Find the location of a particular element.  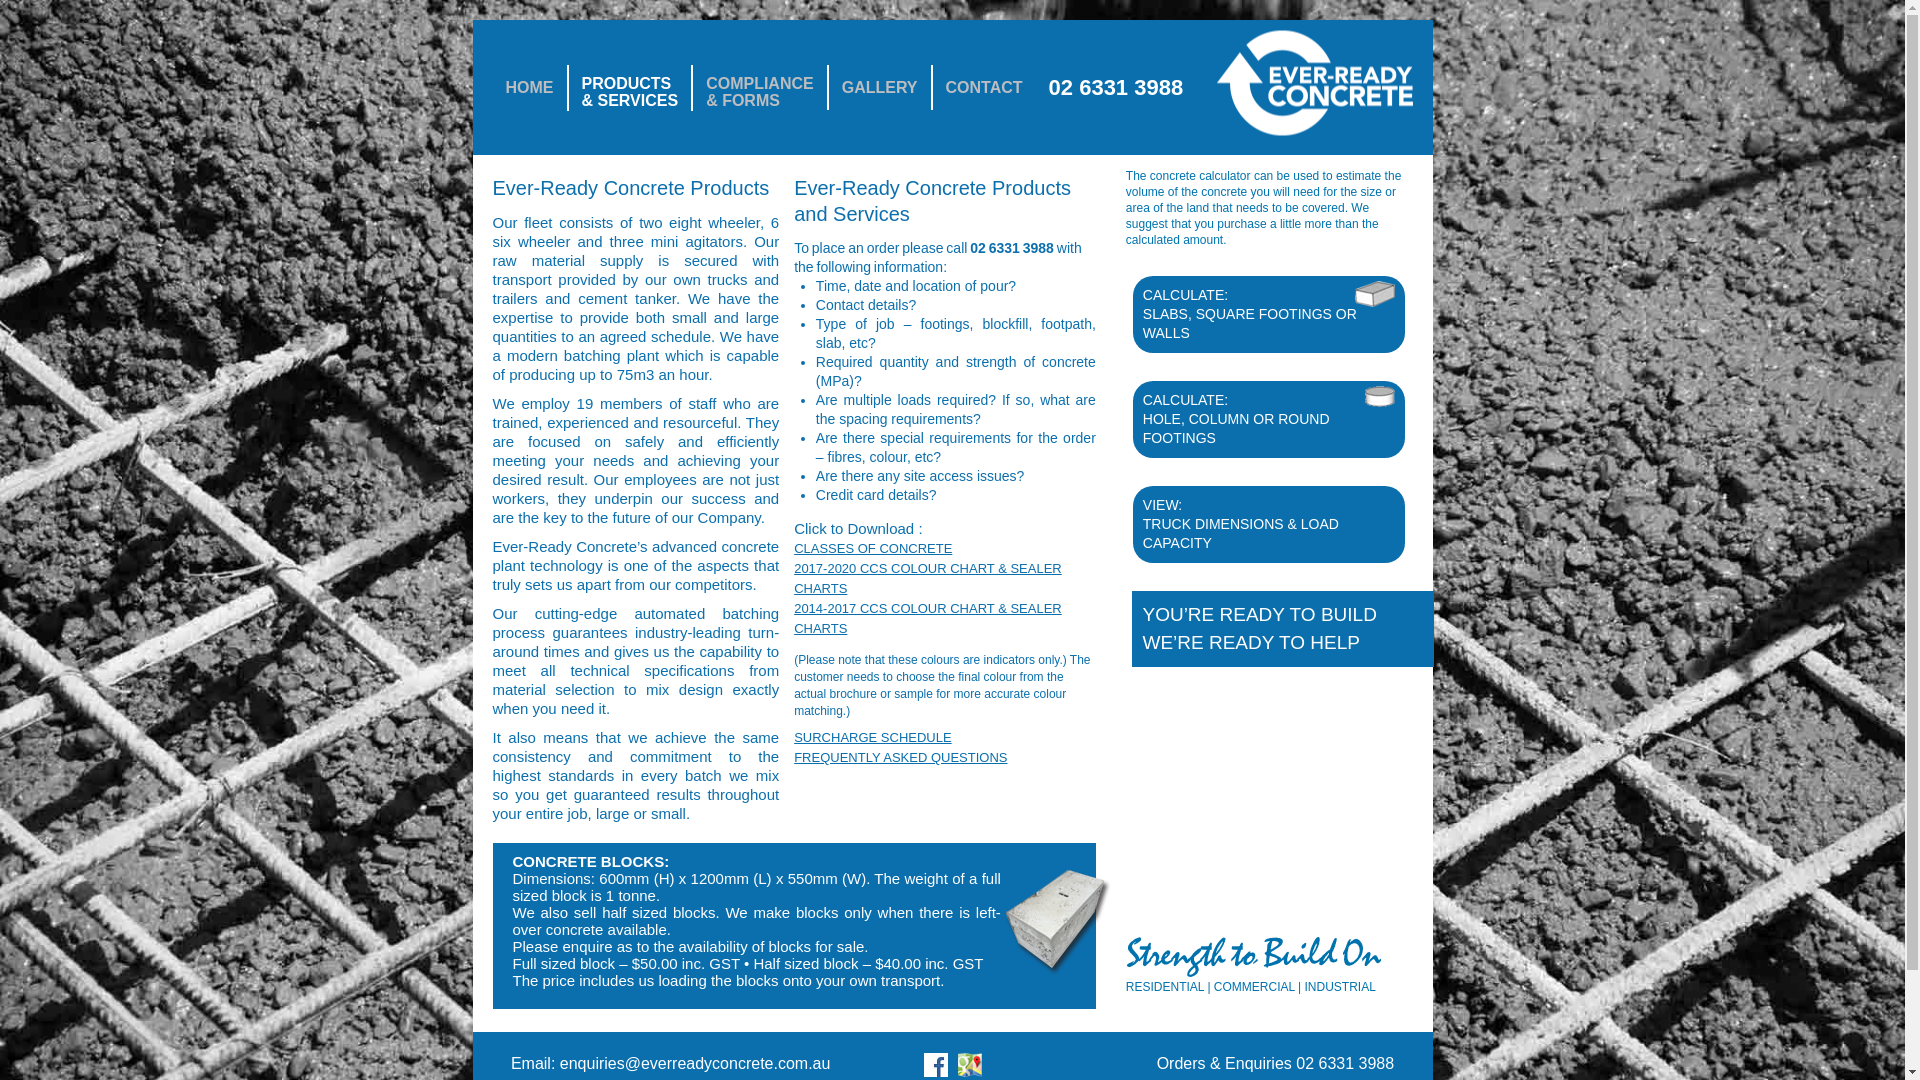

VIEW:
TRUCK DIMENSIONS & LOAD CAPACITY is located at coordinates (1270, 524).